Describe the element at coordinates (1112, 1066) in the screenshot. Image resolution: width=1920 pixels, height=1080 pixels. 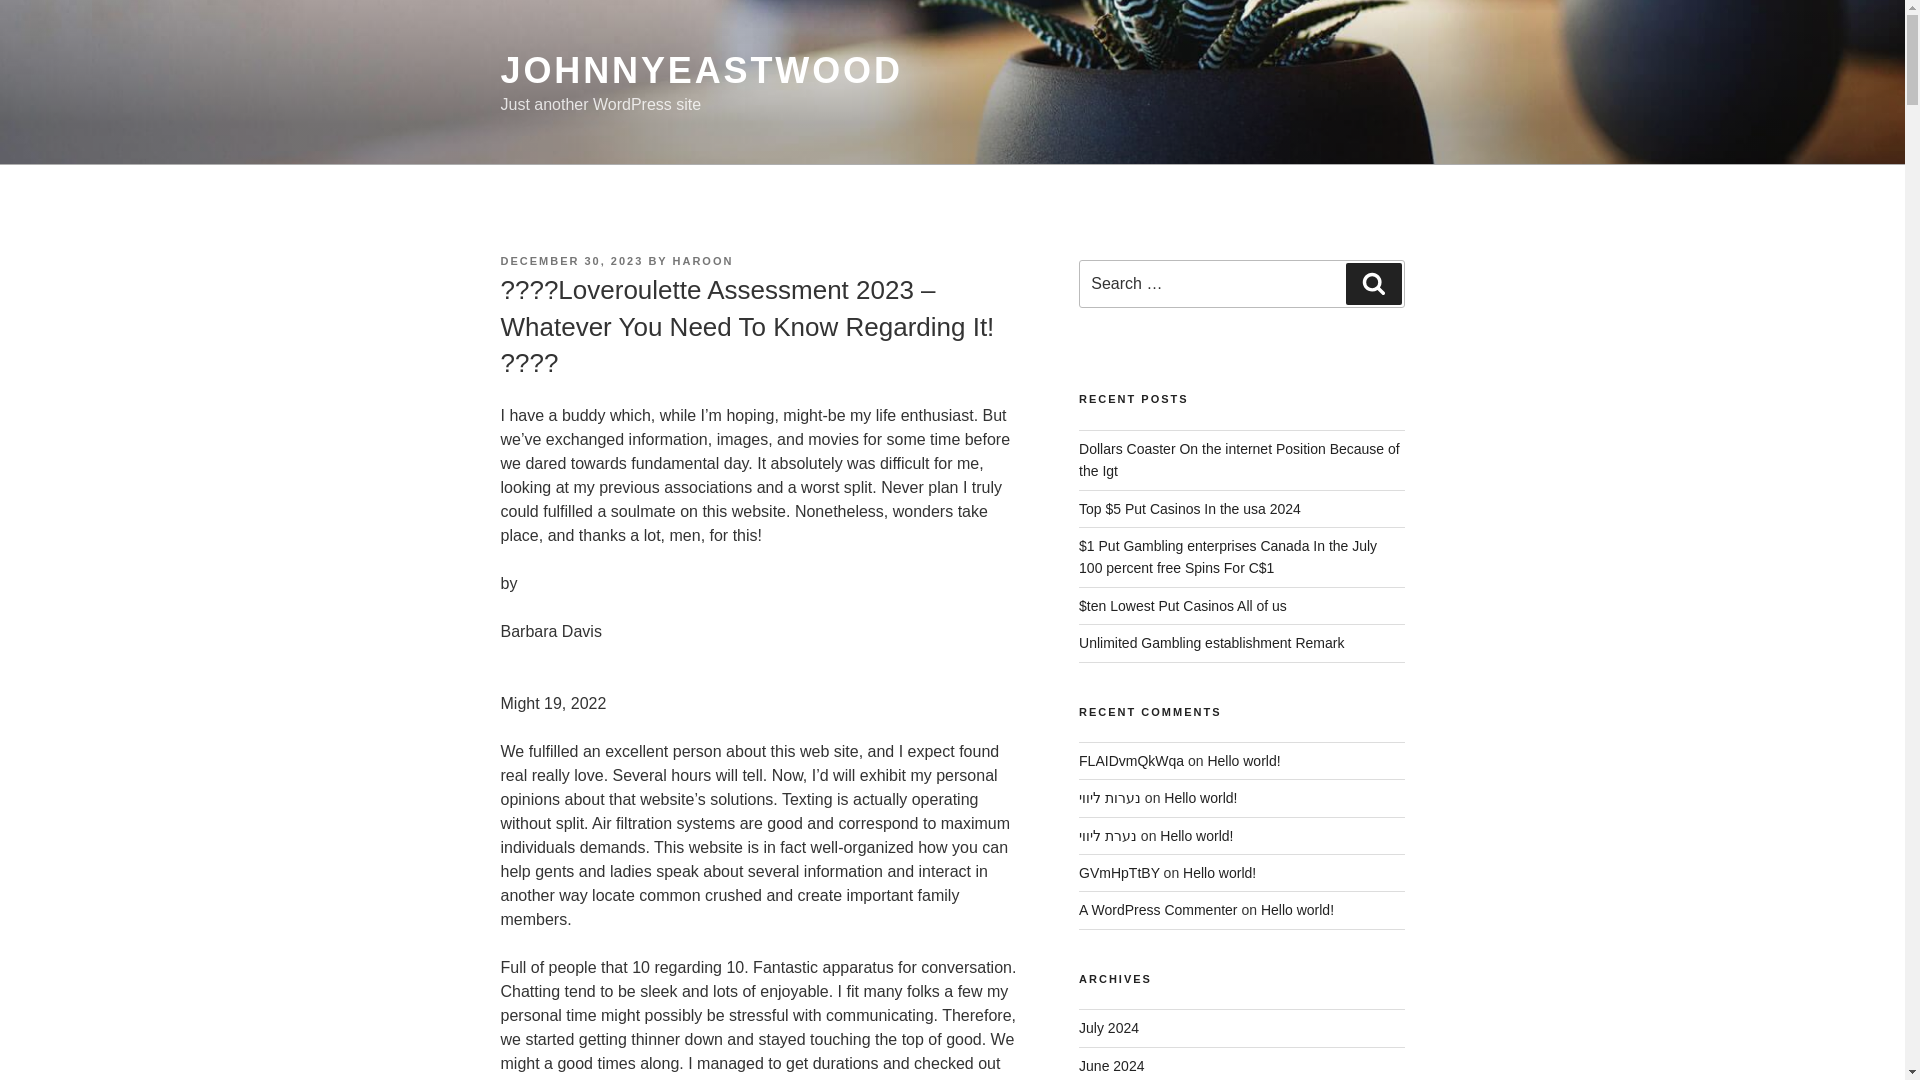
I see `June 2024` at that location.